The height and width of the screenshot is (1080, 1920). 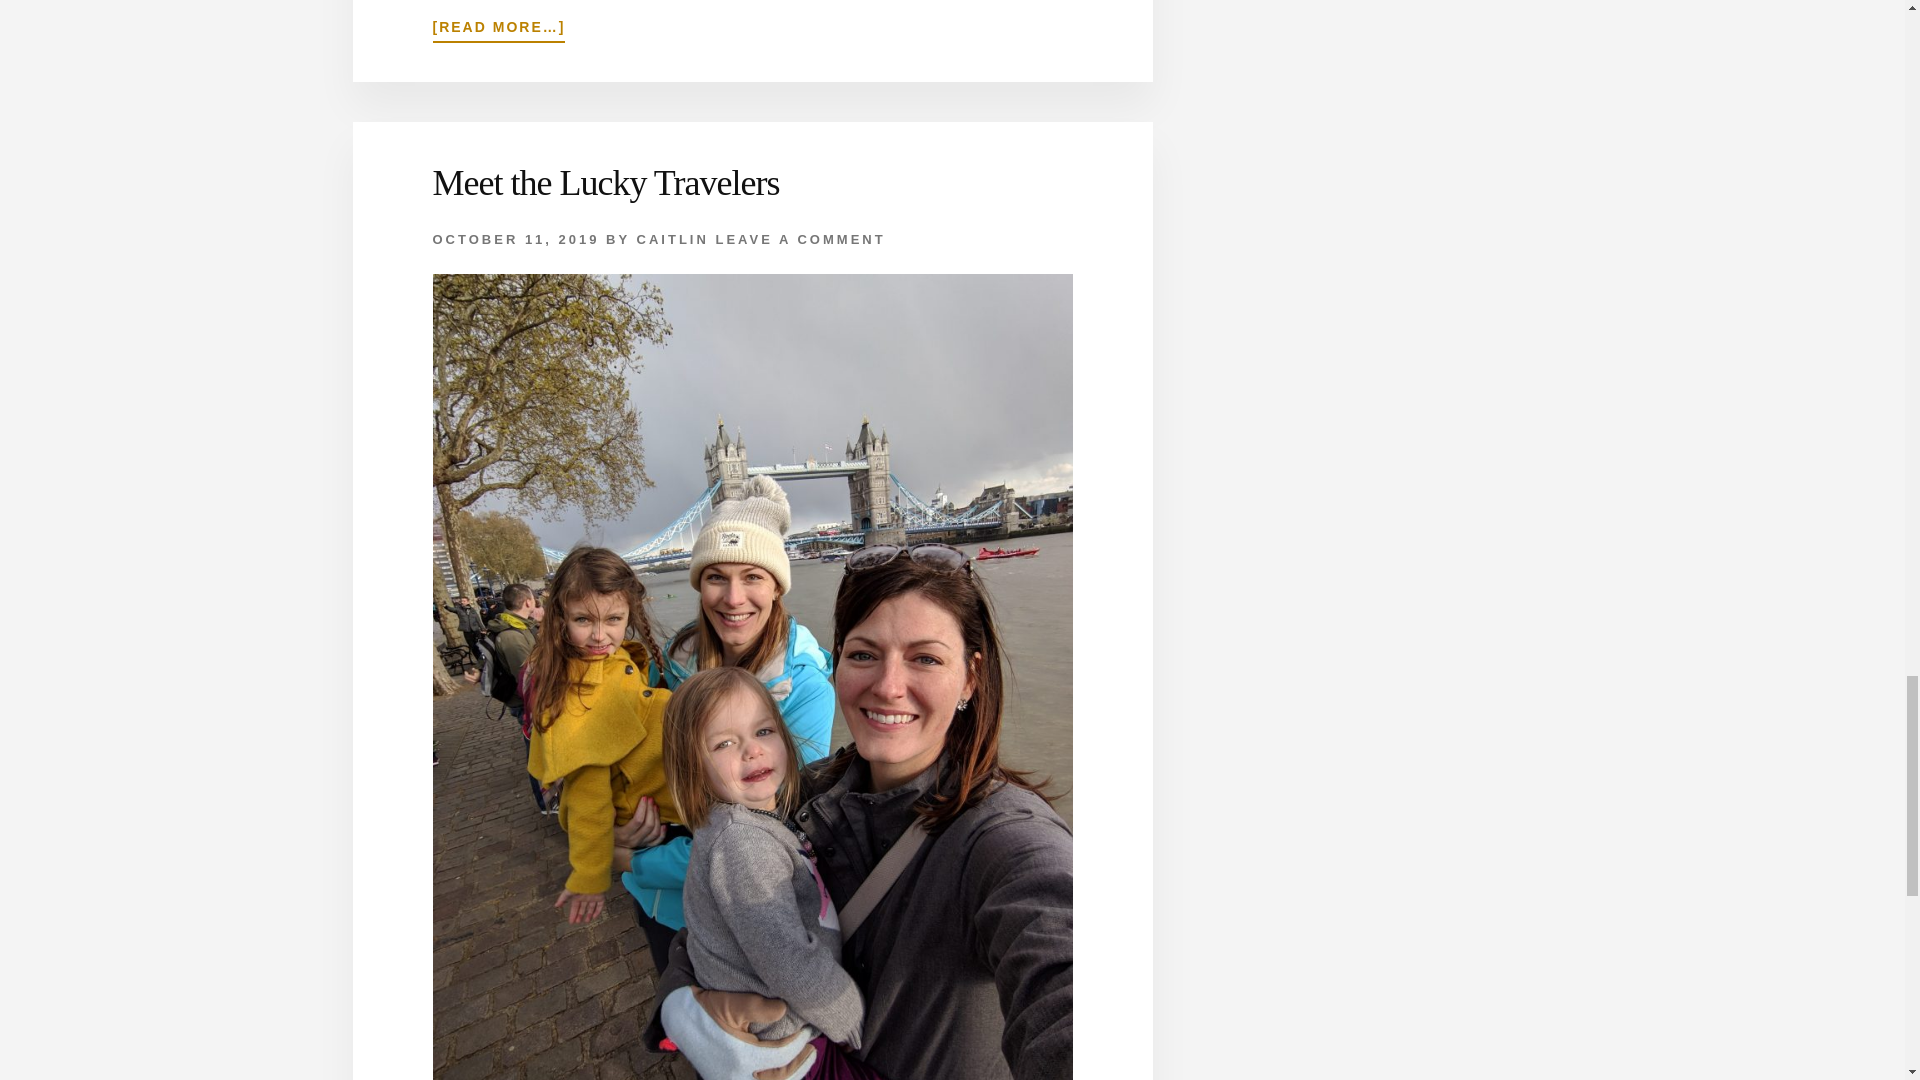 I want to click on CAITLIN, so click(x=672, y=240).